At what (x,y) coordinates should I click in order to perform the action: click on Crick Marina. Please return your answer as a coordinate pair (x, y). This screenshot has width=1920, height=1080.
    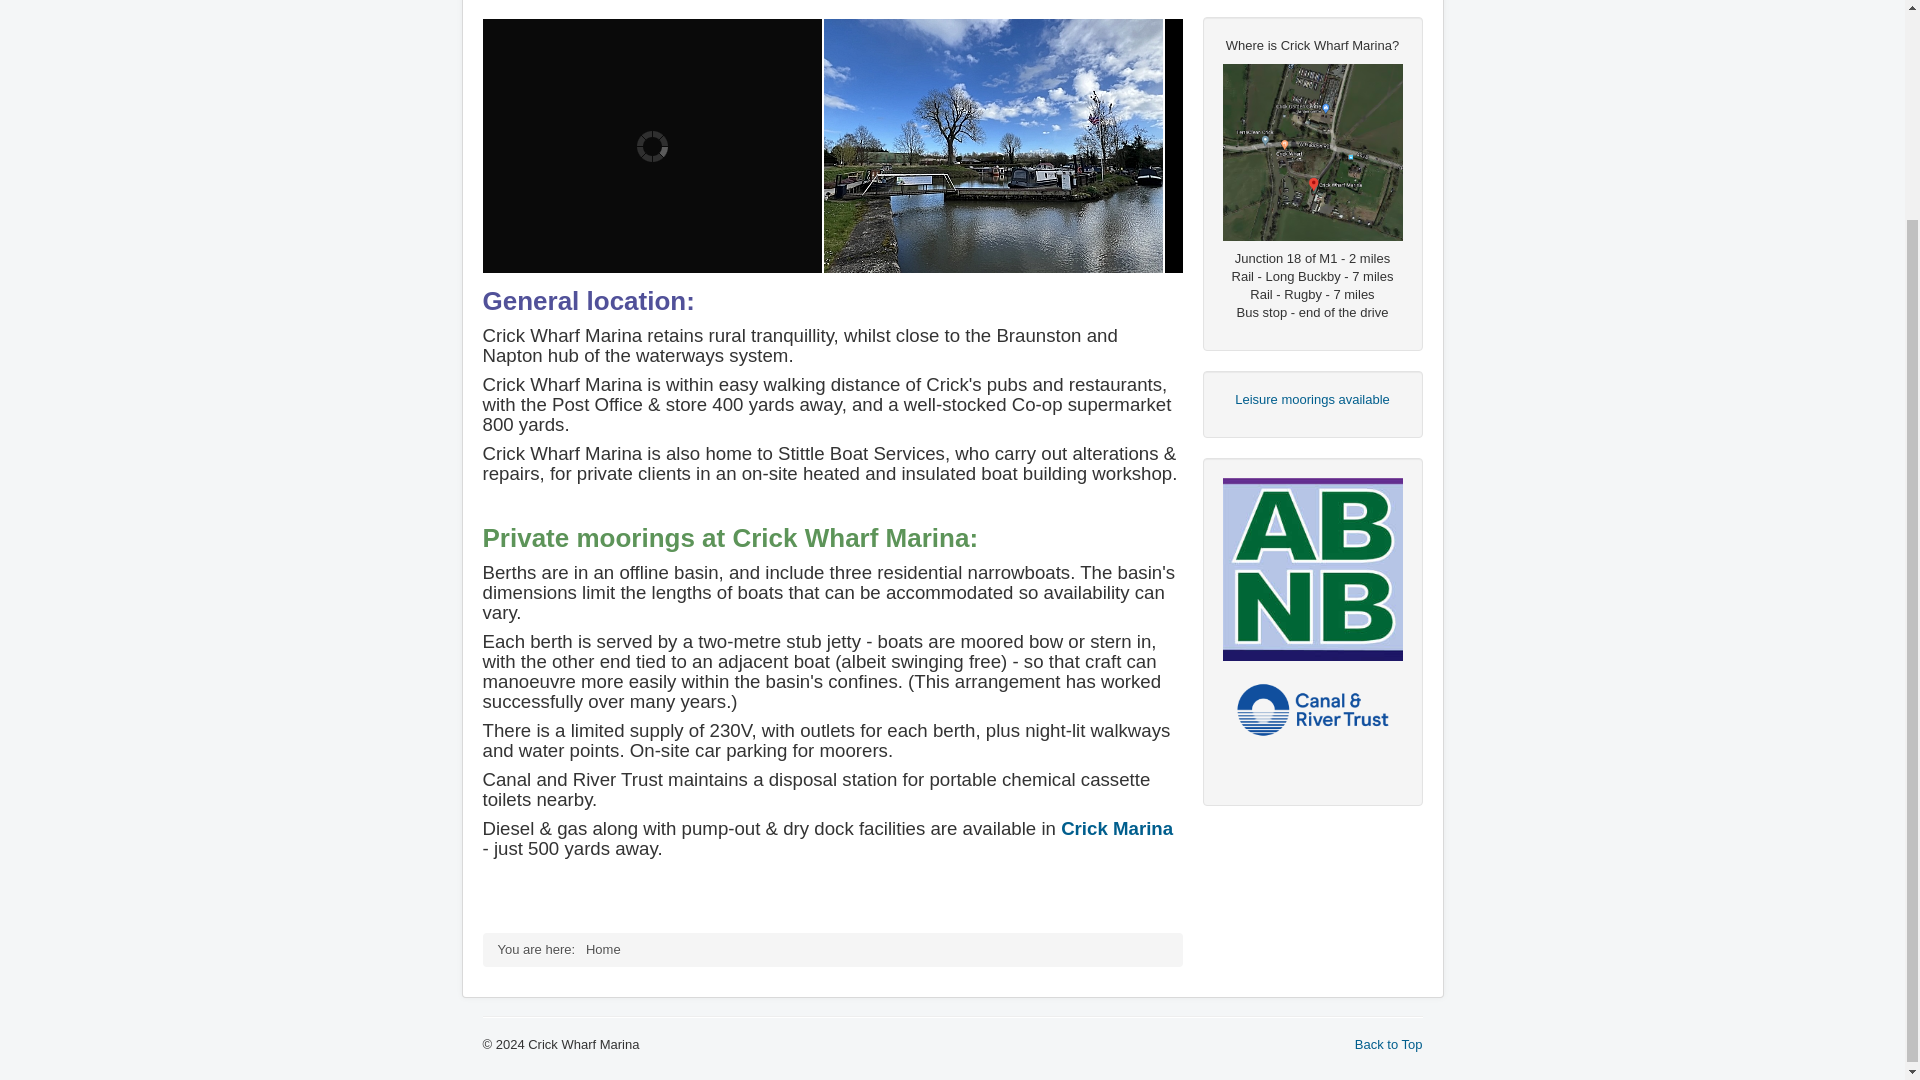
    Looking at the image, I should click on (1117, 828).